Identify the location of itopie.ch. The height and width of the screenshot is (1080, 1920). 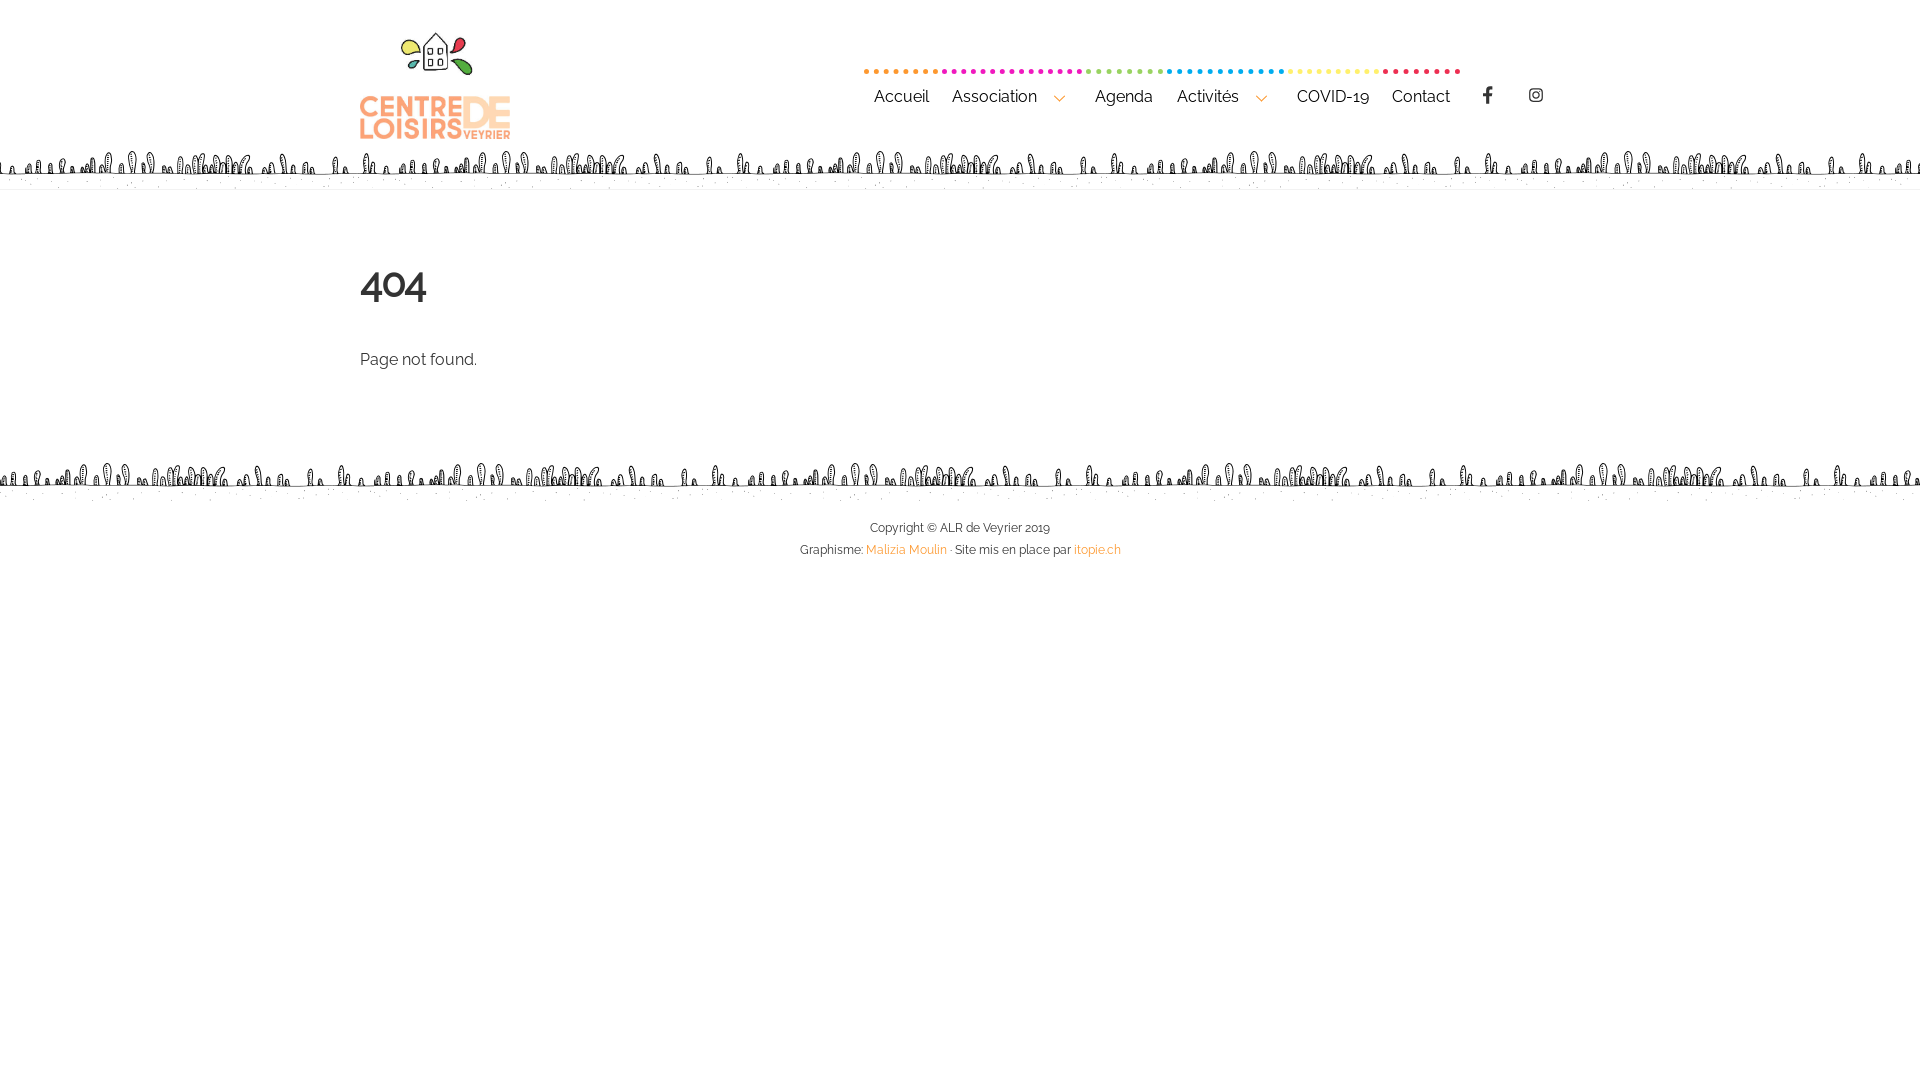
(1098, 550).